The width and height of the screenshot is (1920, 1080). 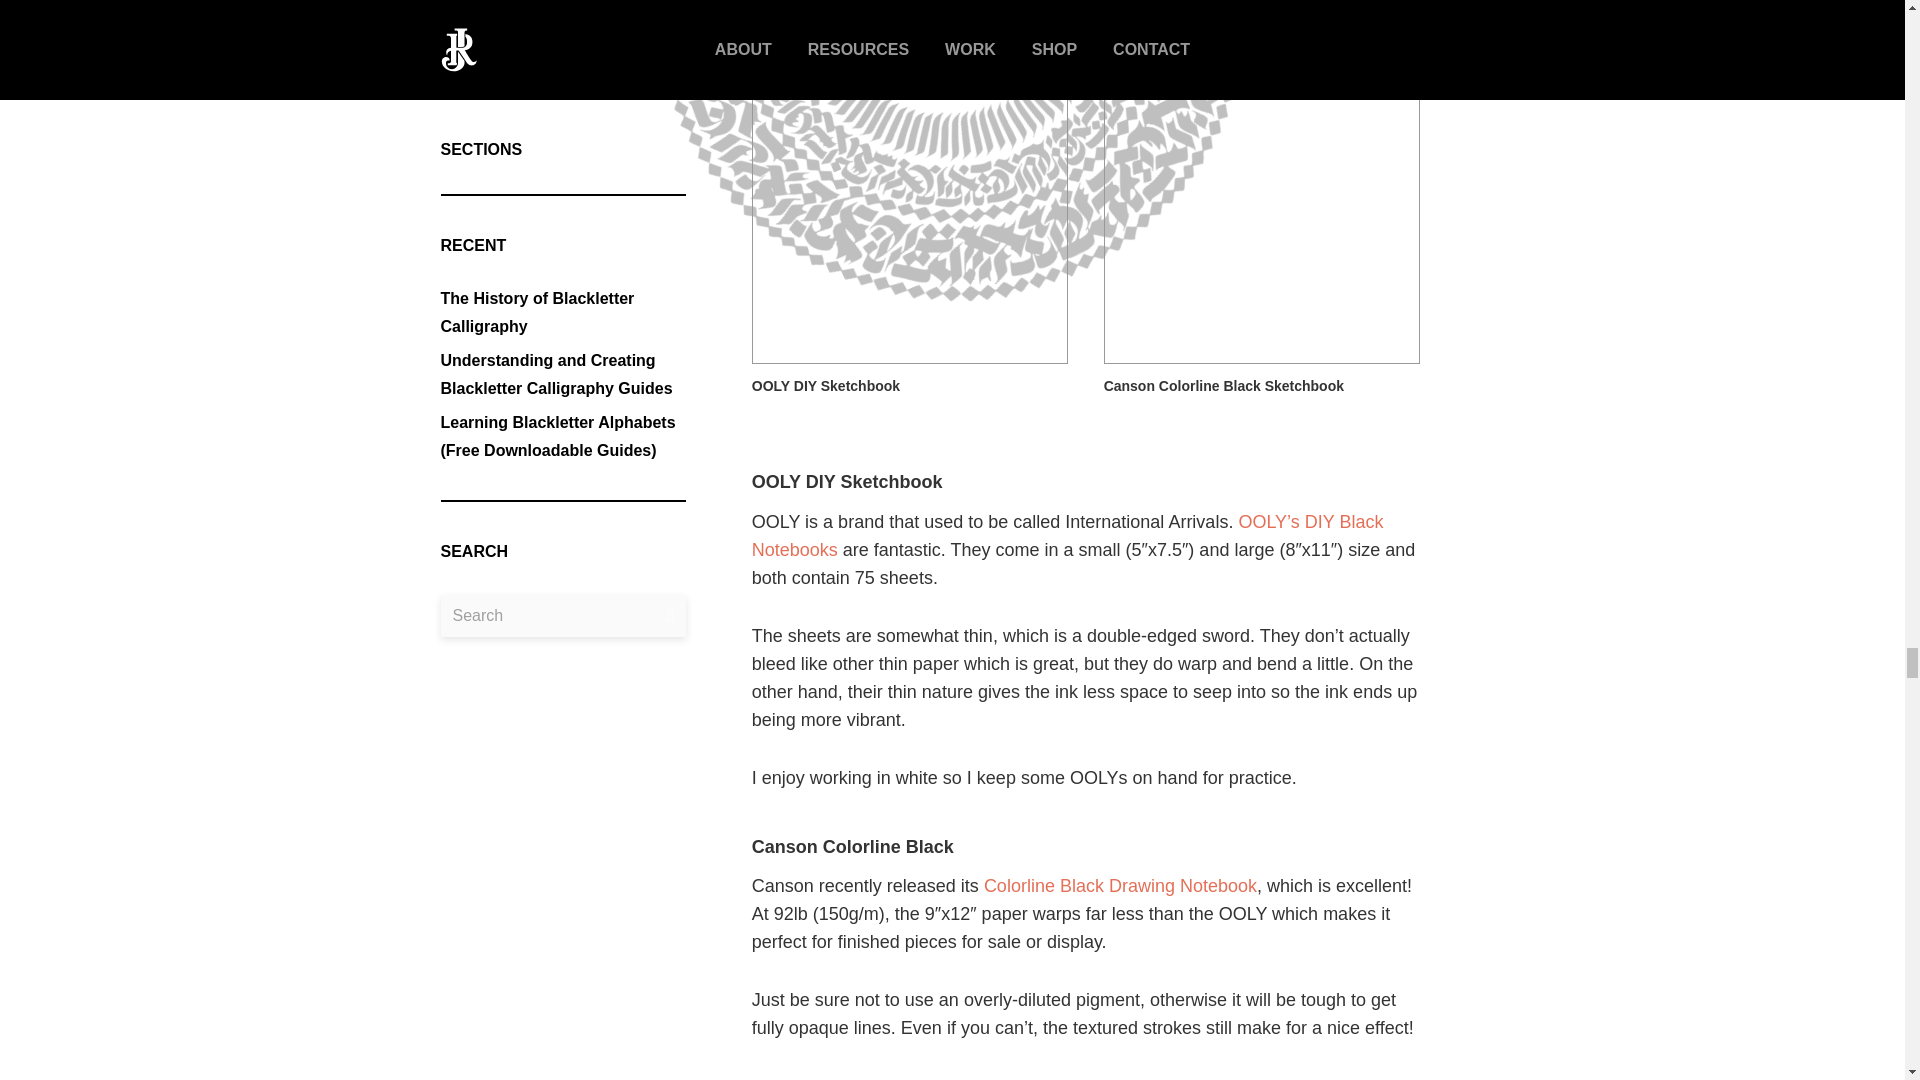 What do you see at coordinates (1120, 886) in the screenshot?
I see `Colorline Black Drawing Notebook` at bounding box center [1120, 886].